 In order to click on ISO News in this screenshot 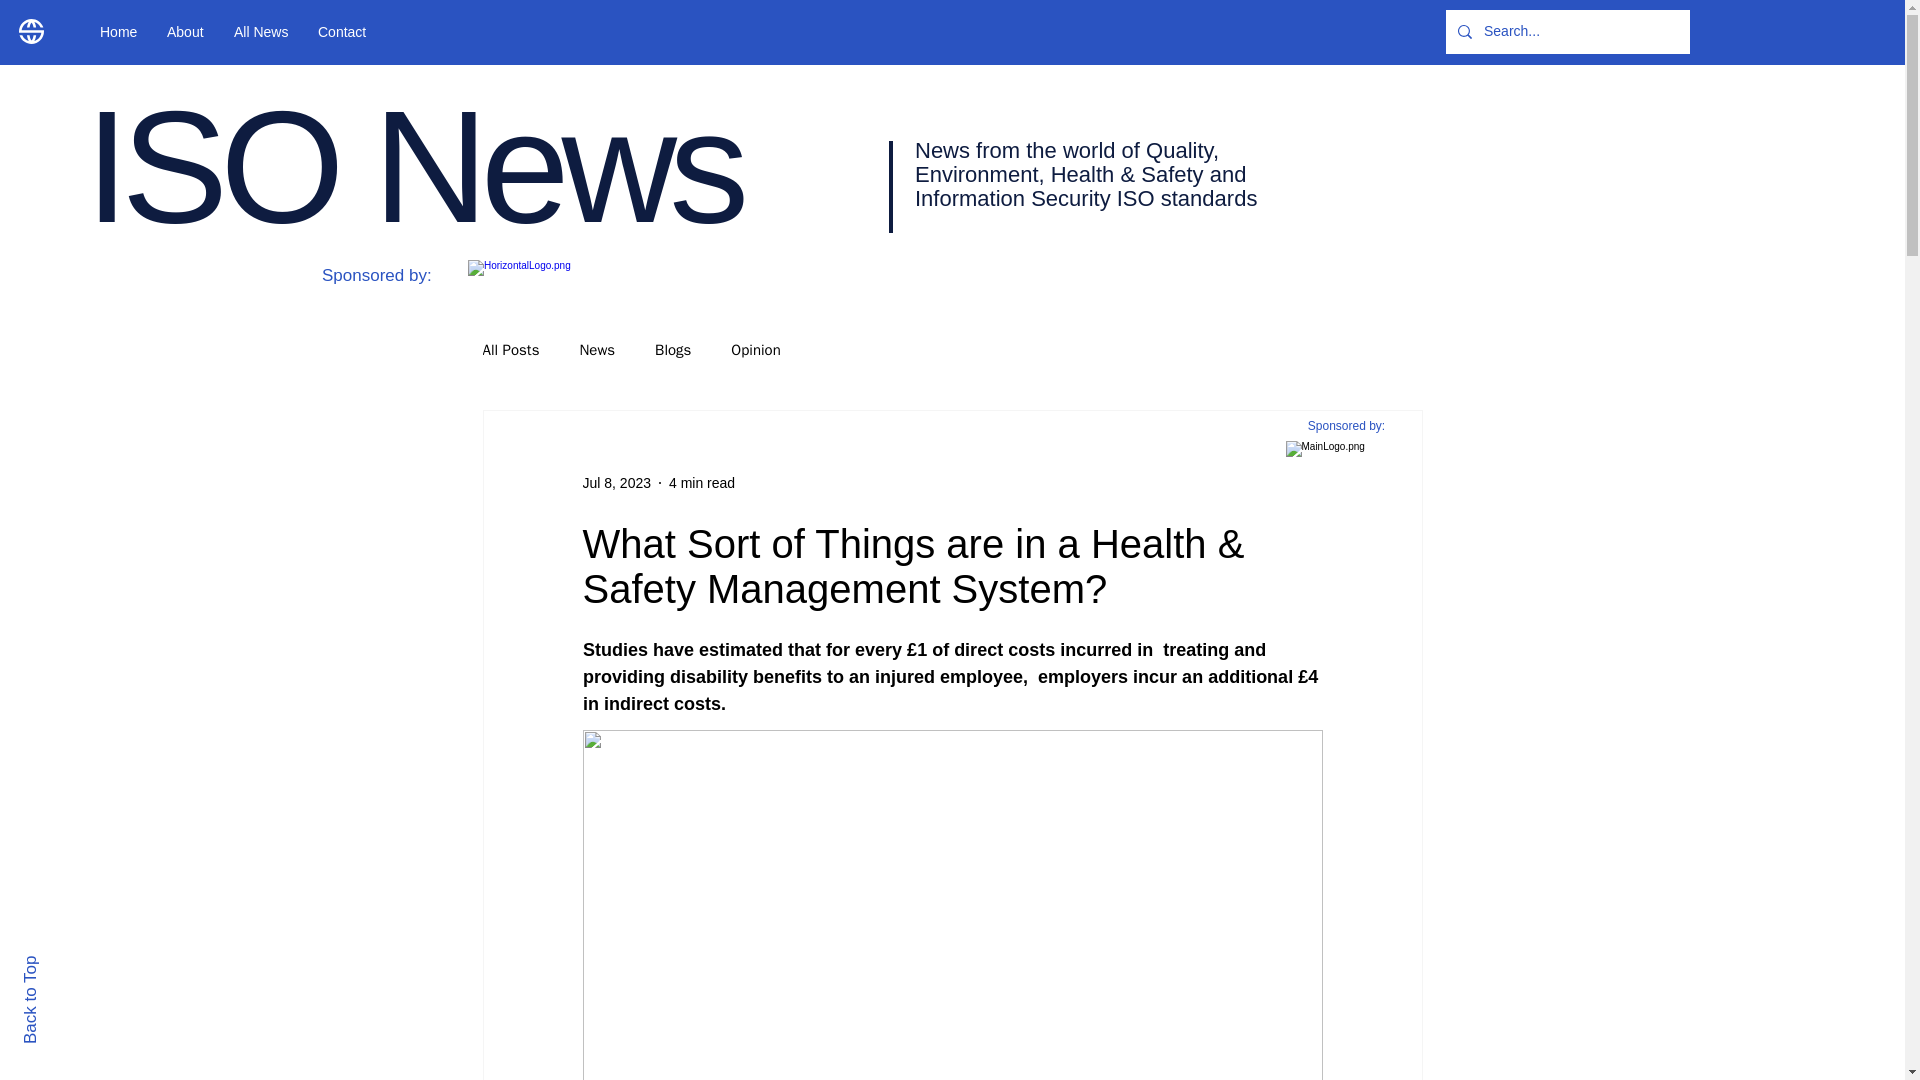, I will do `click(412, 166)`.